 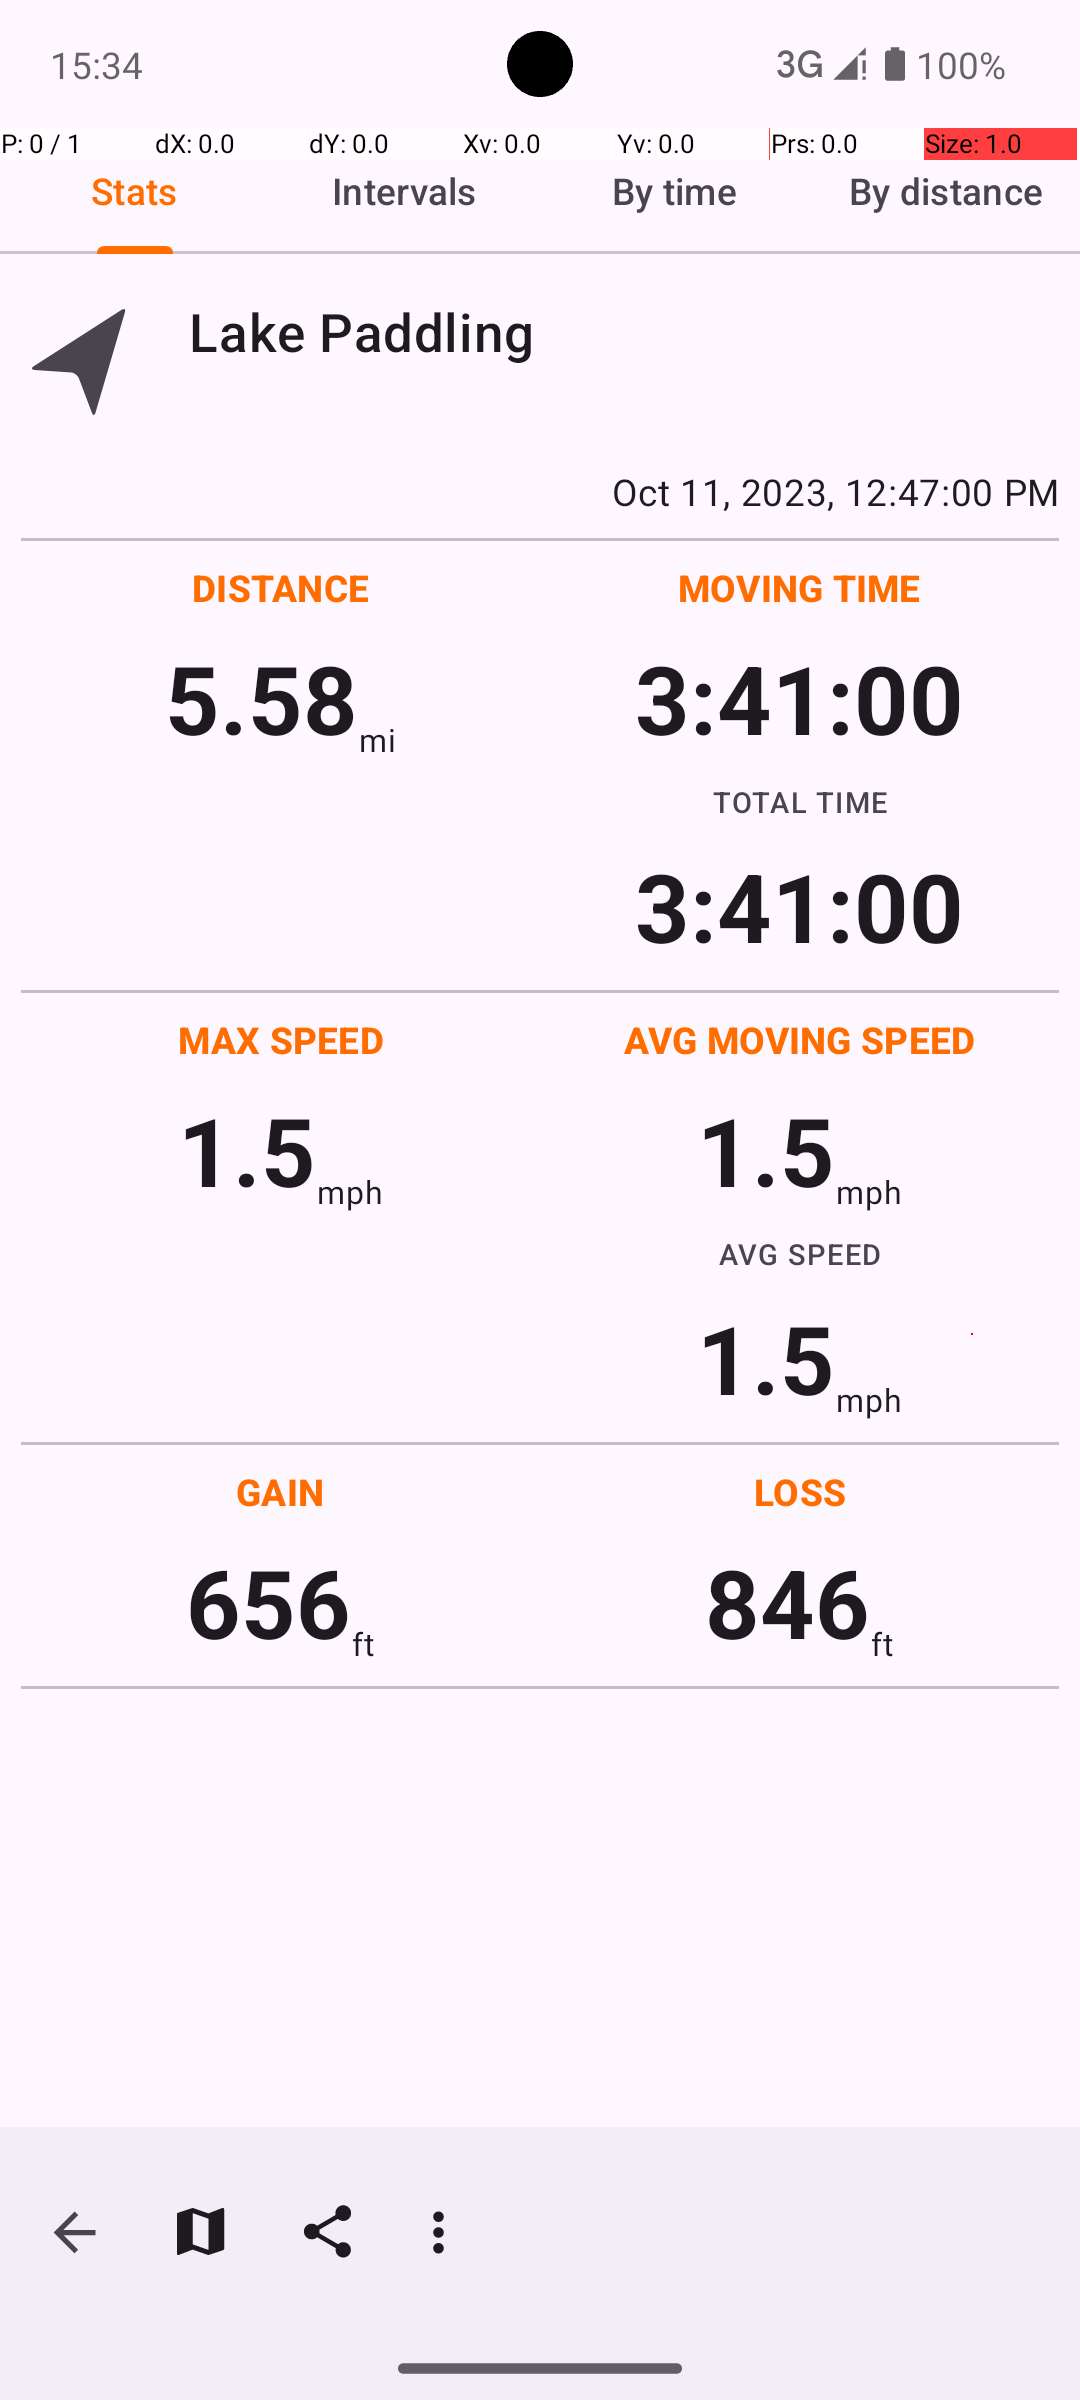 I want to click on MOVING TIME, so click(x=800, y=588).